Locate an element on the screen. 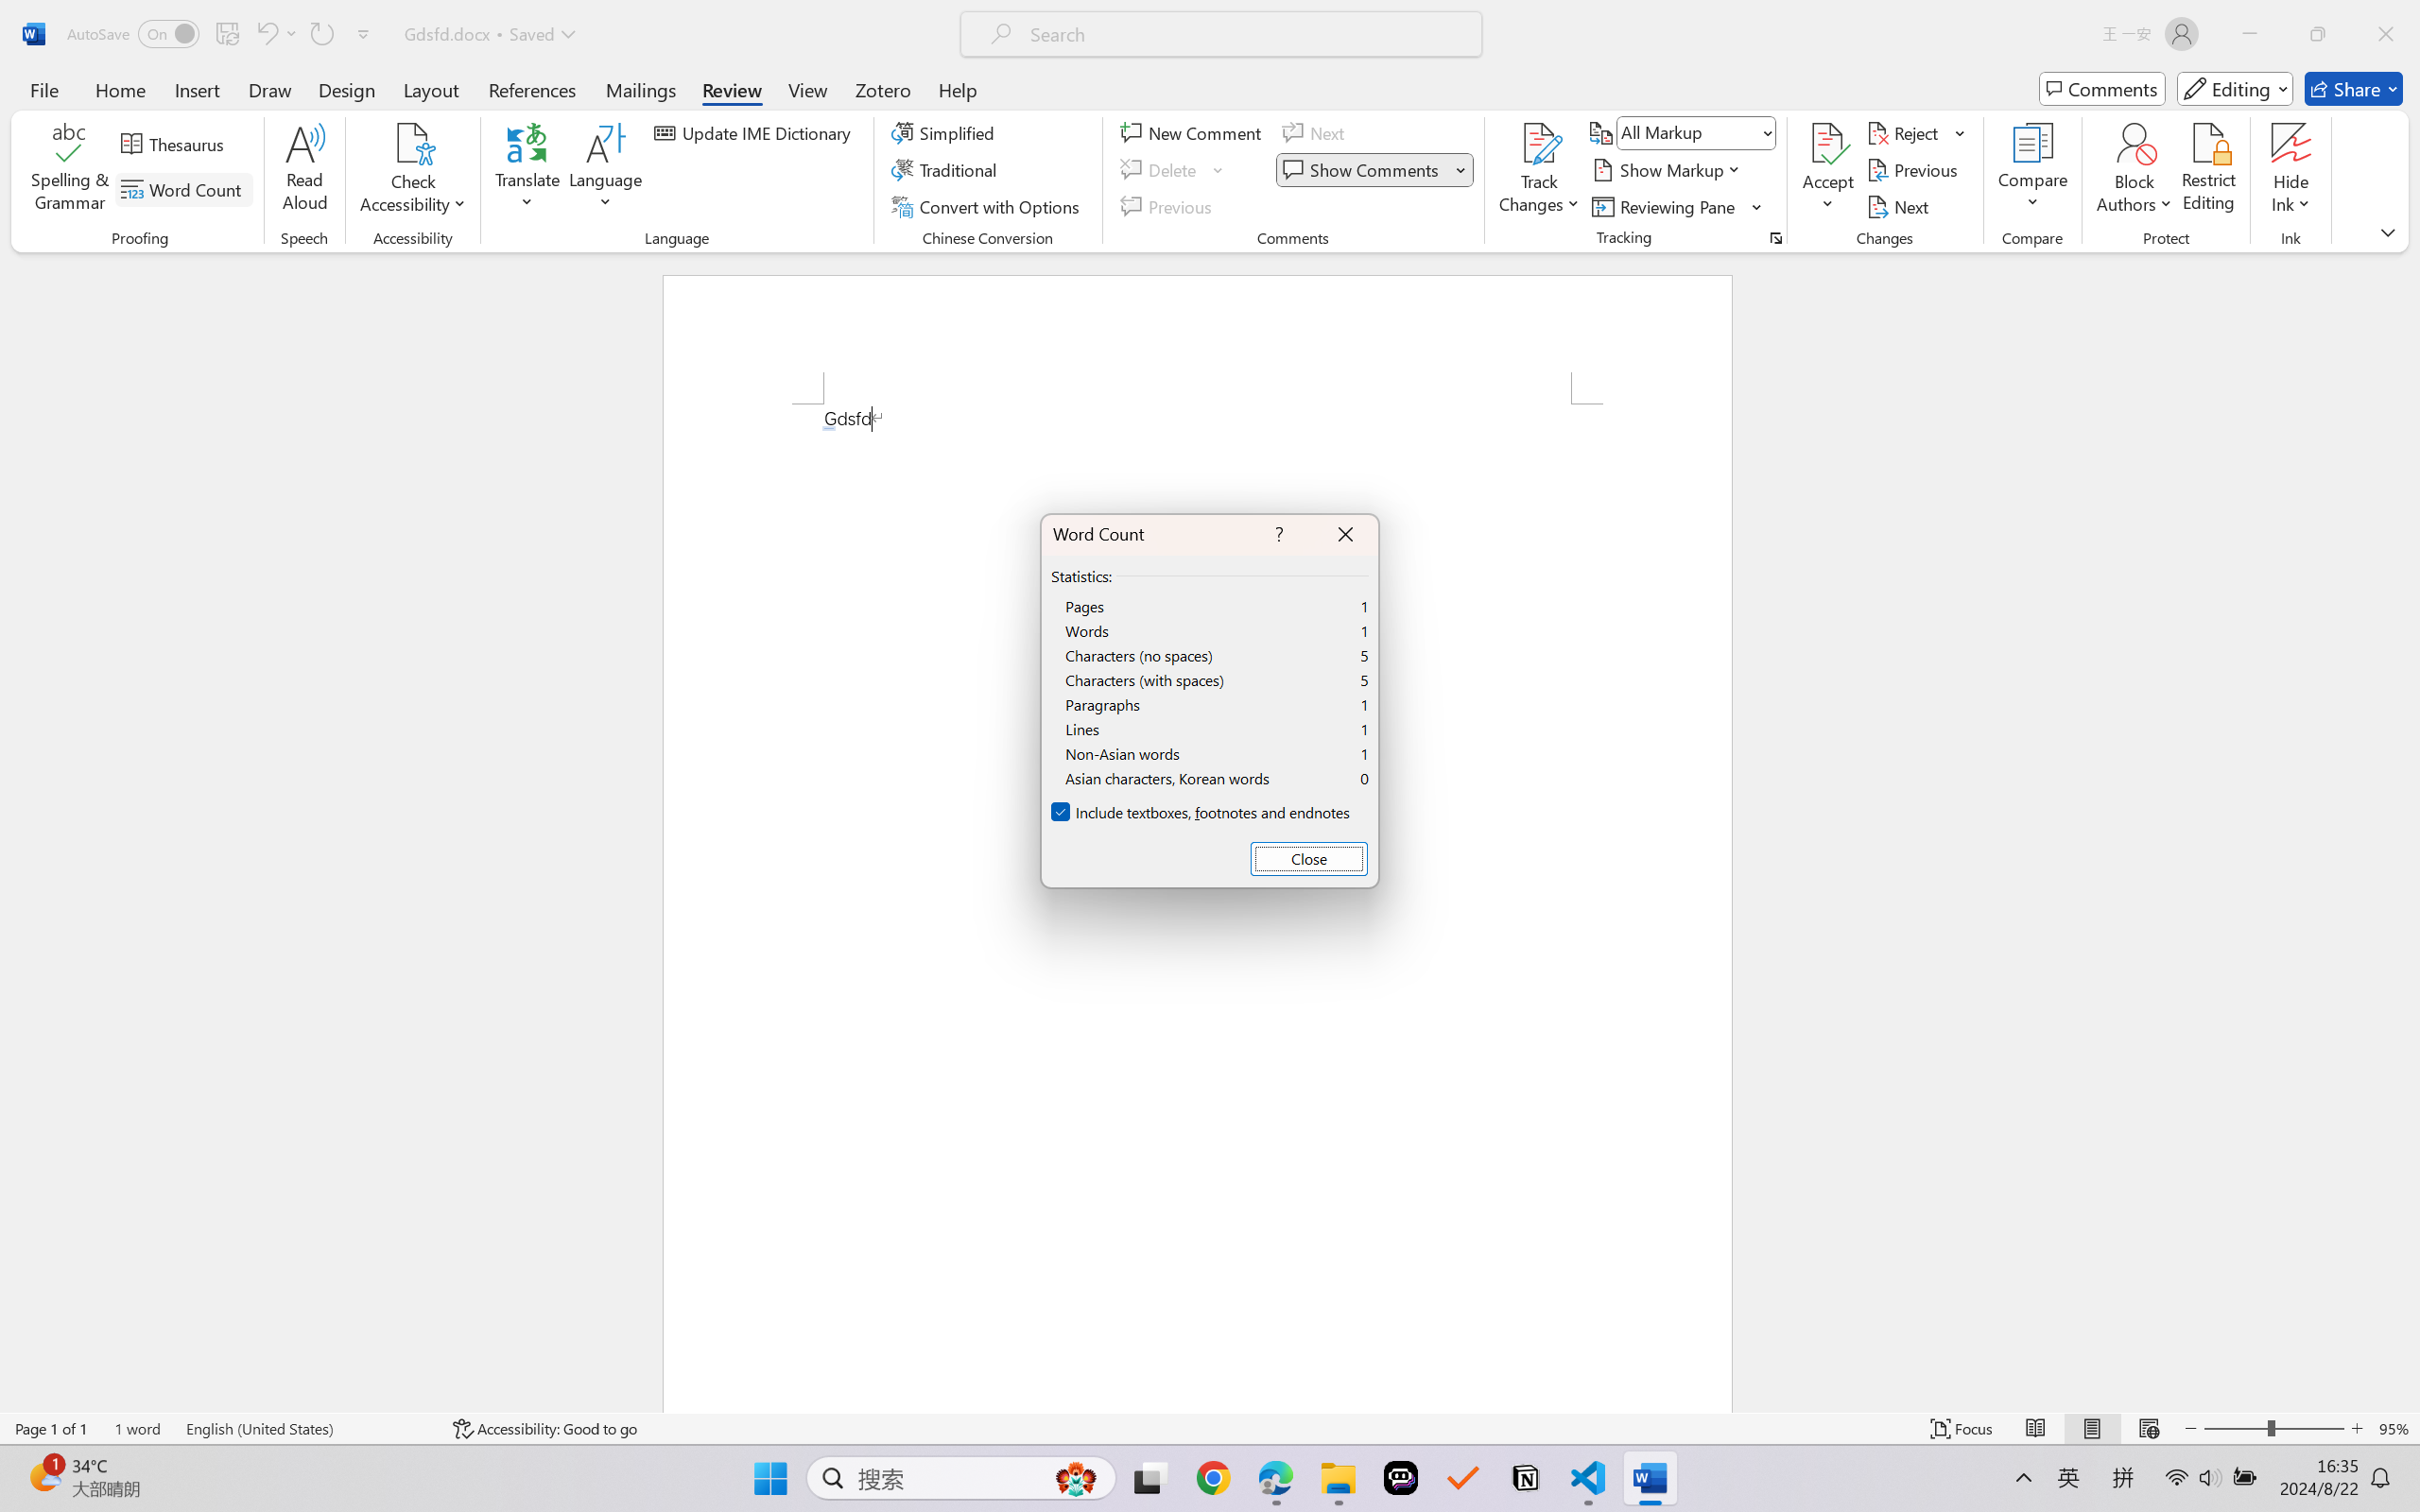  Zoom 95% is located at coordinates (2394, 1429).